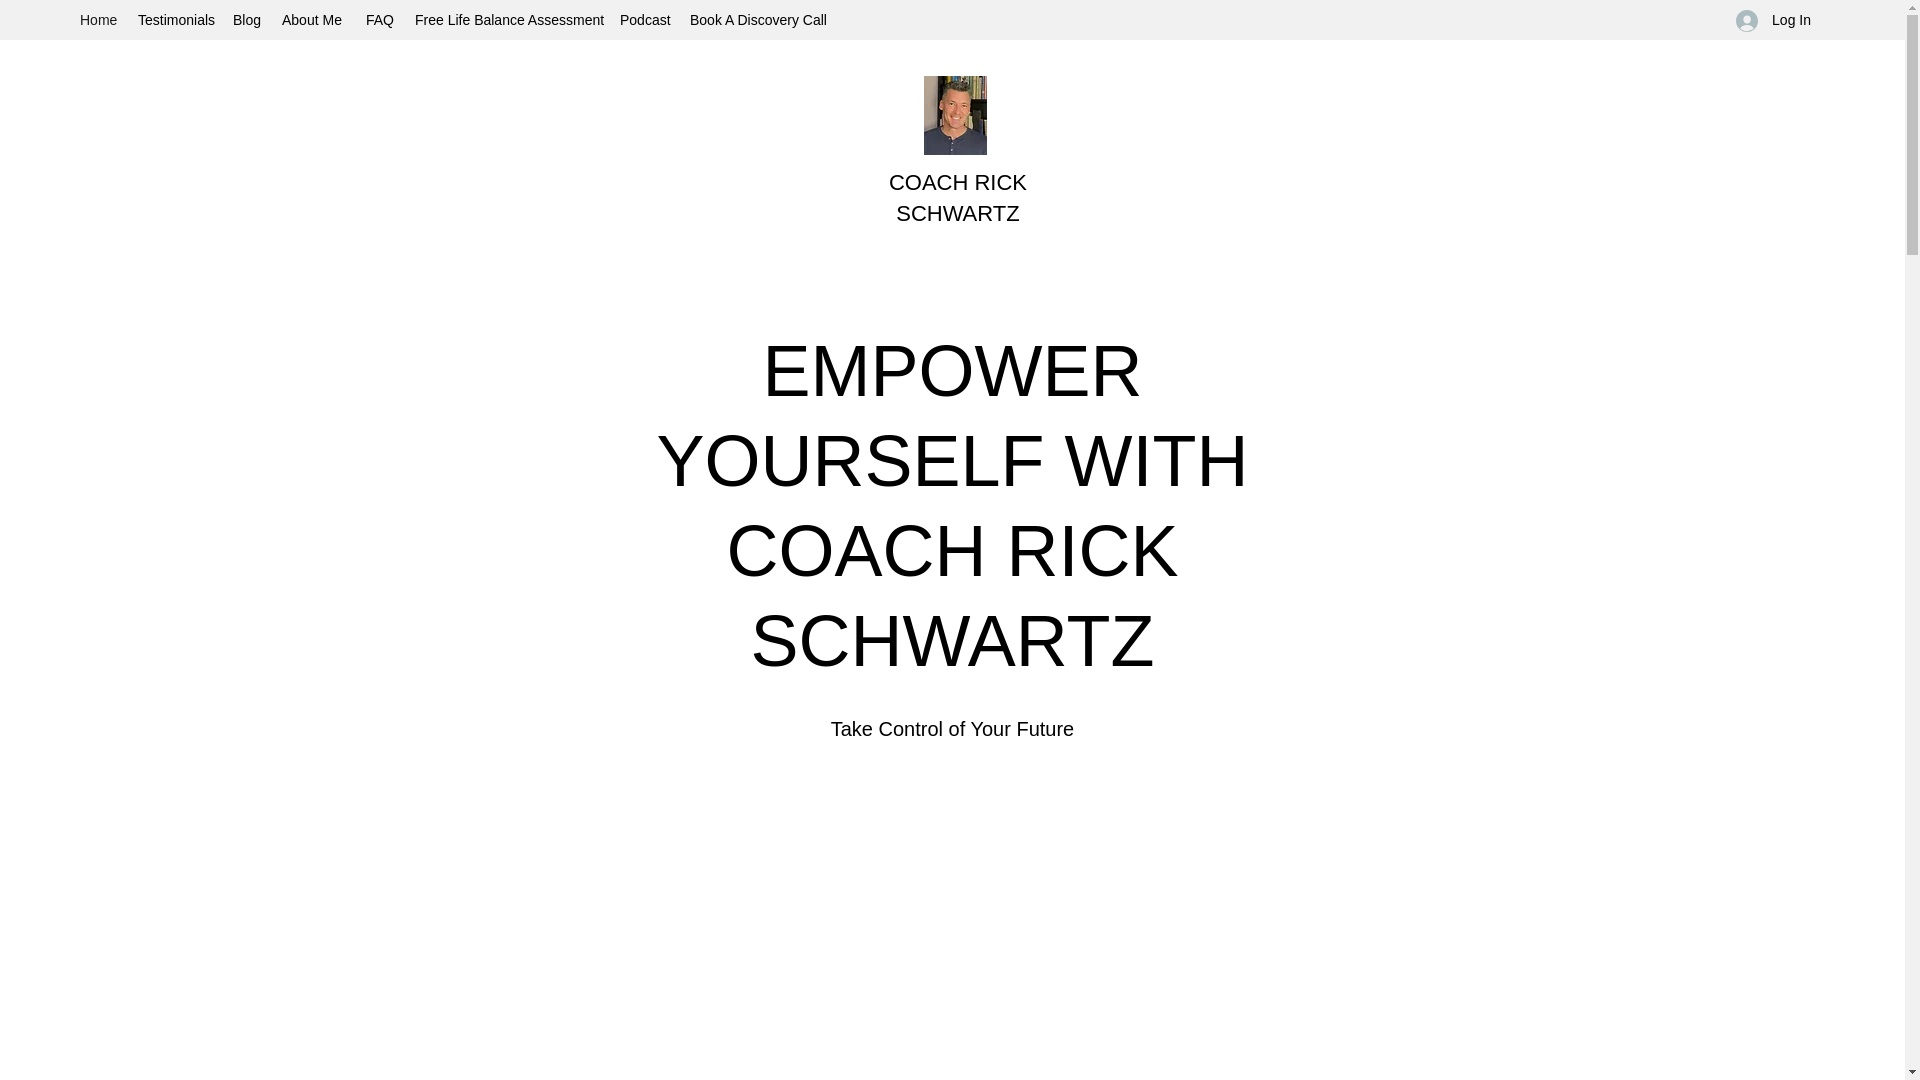 This screenshot has height=1080, width=1920. I want to click on Podcast, so click(644, 20).